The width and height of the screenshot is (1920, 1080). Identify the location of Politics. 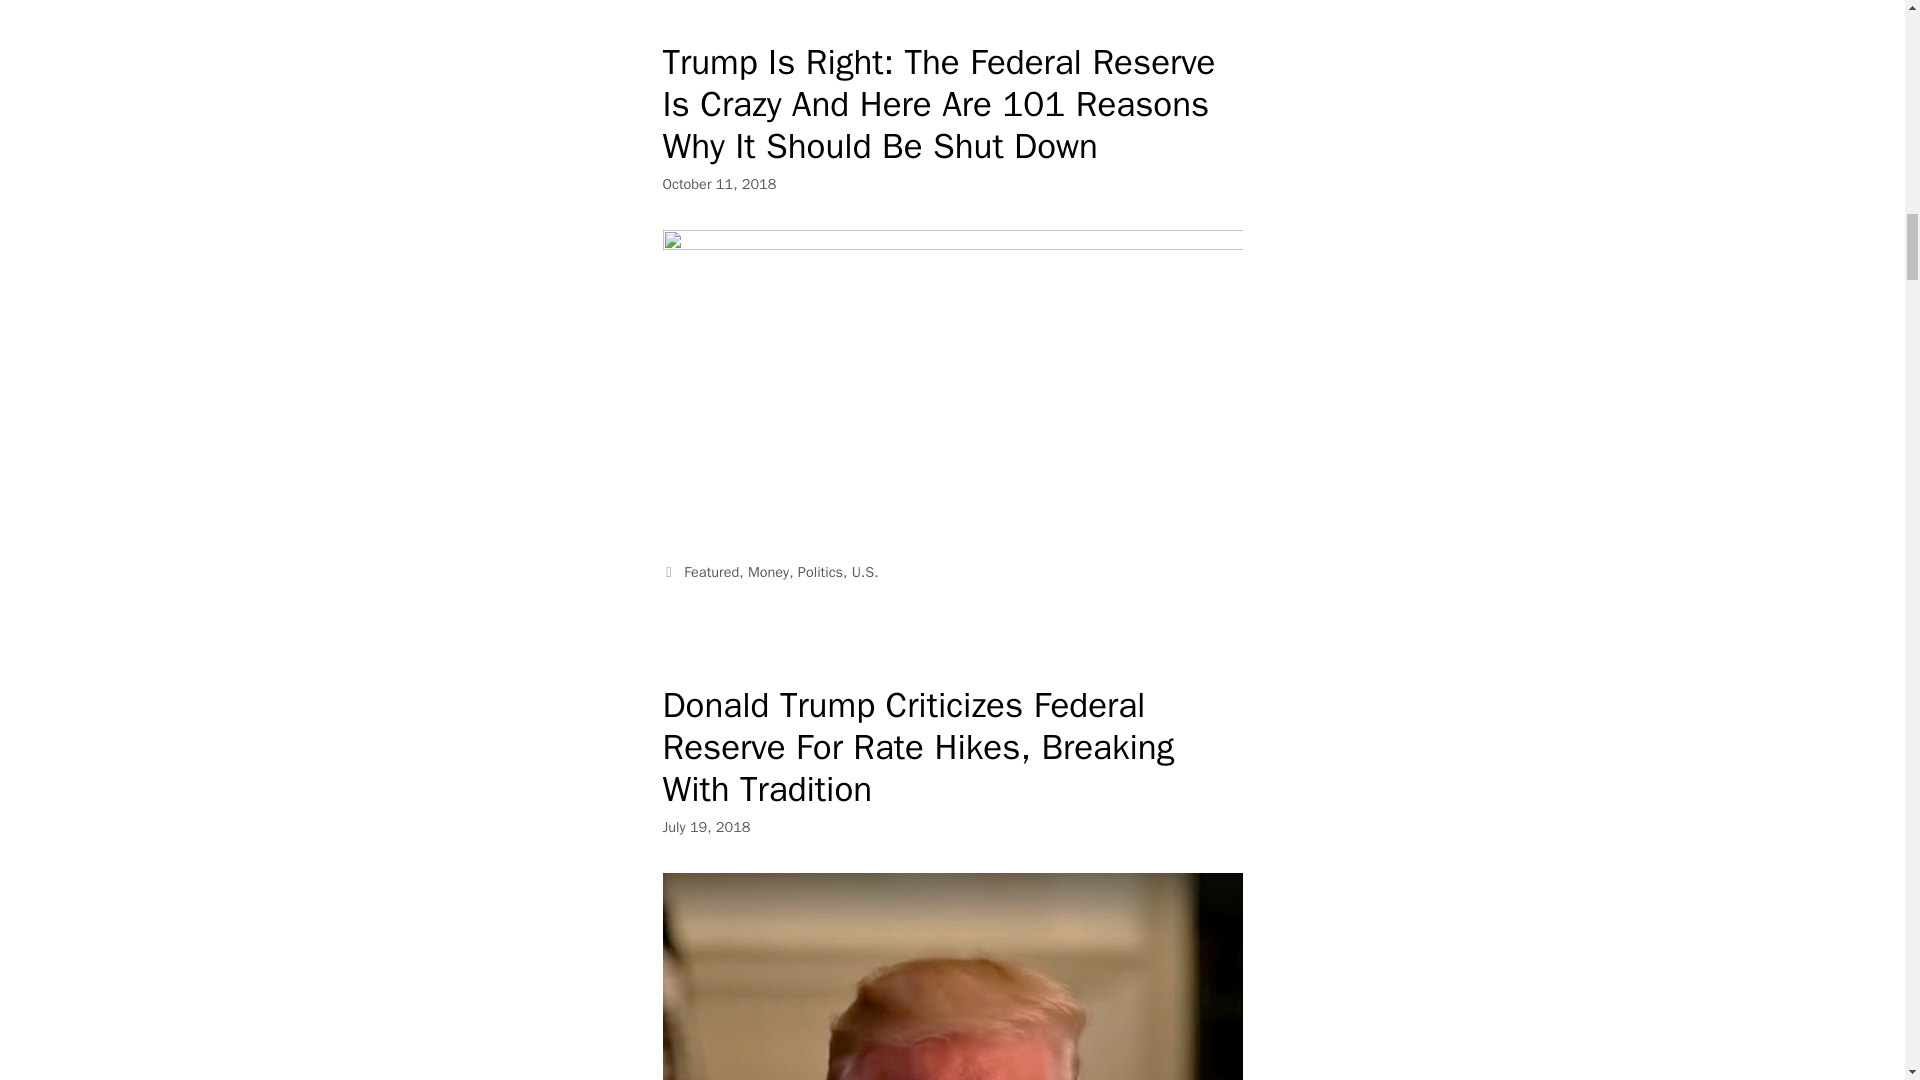
(820, 572).